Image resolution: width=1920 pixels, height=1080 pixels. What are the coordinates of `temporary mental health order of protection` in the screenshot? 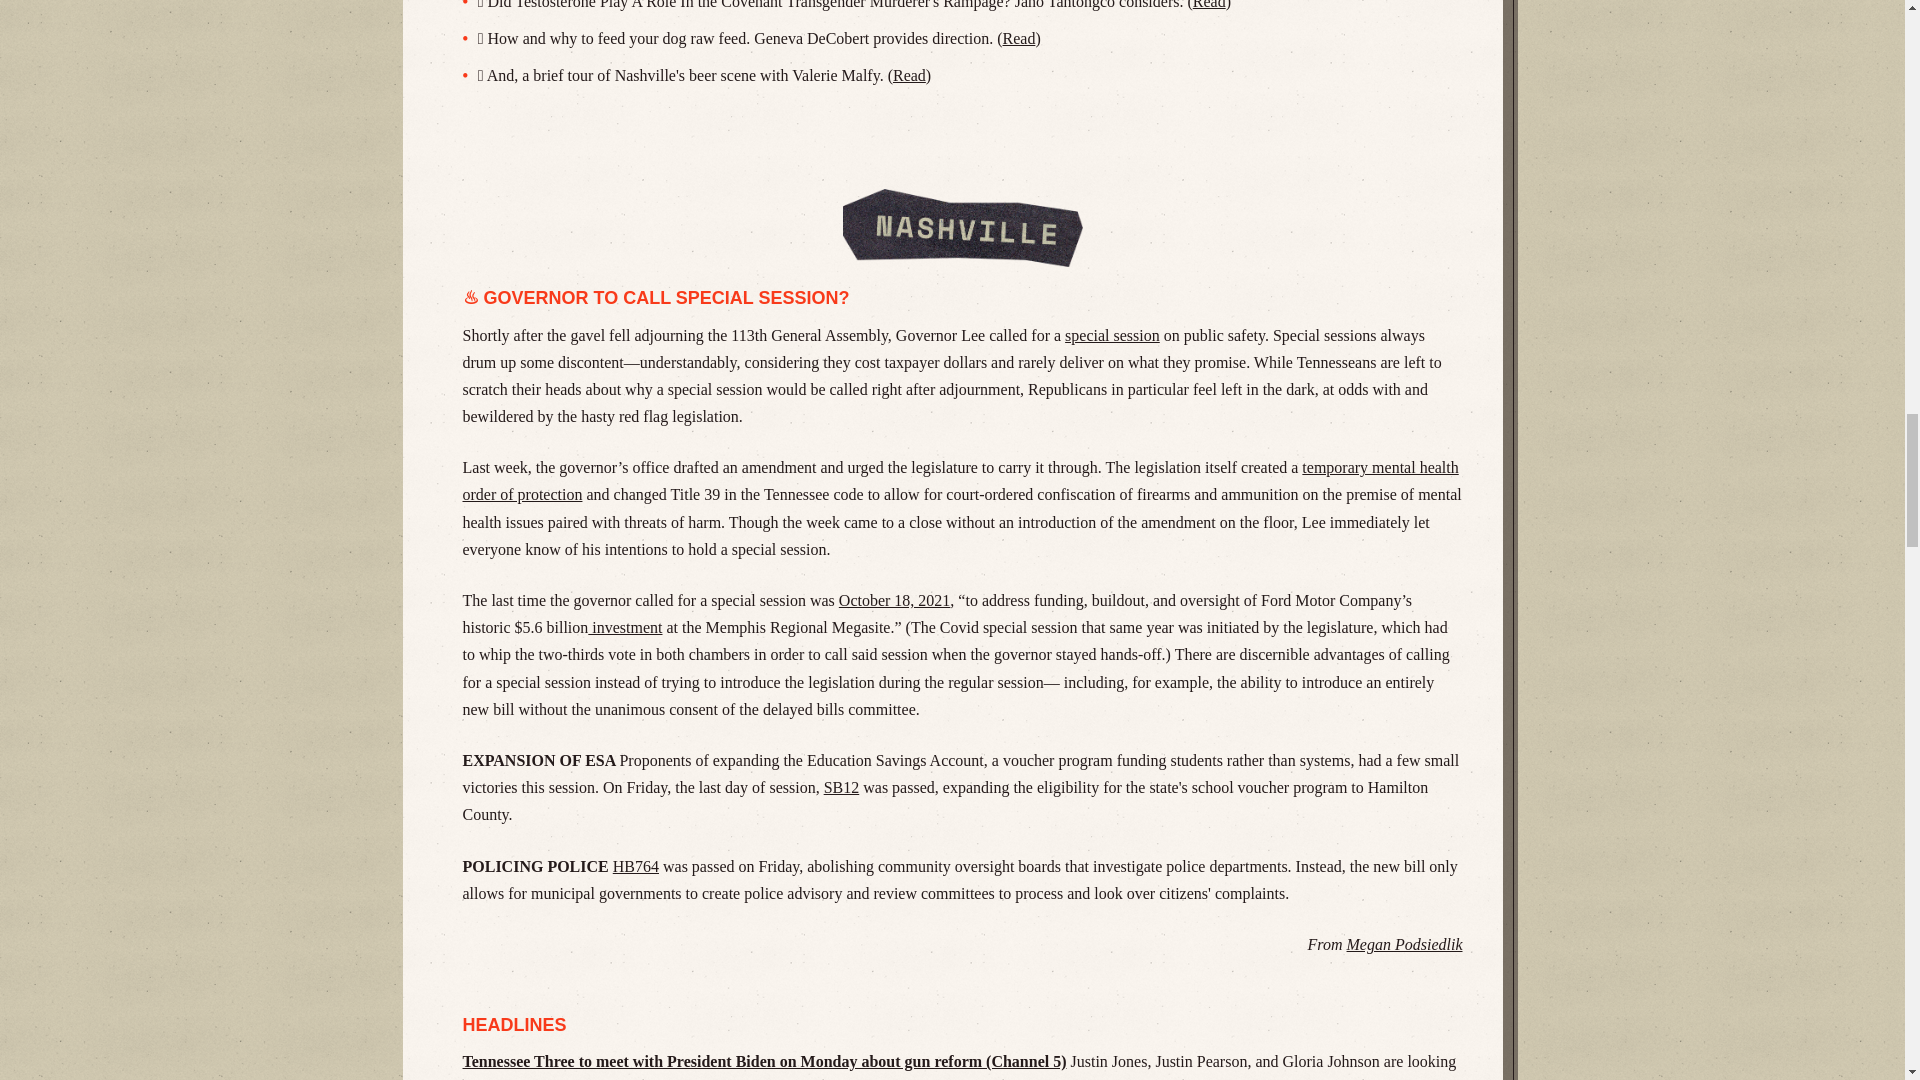 It's located at (960, 481).